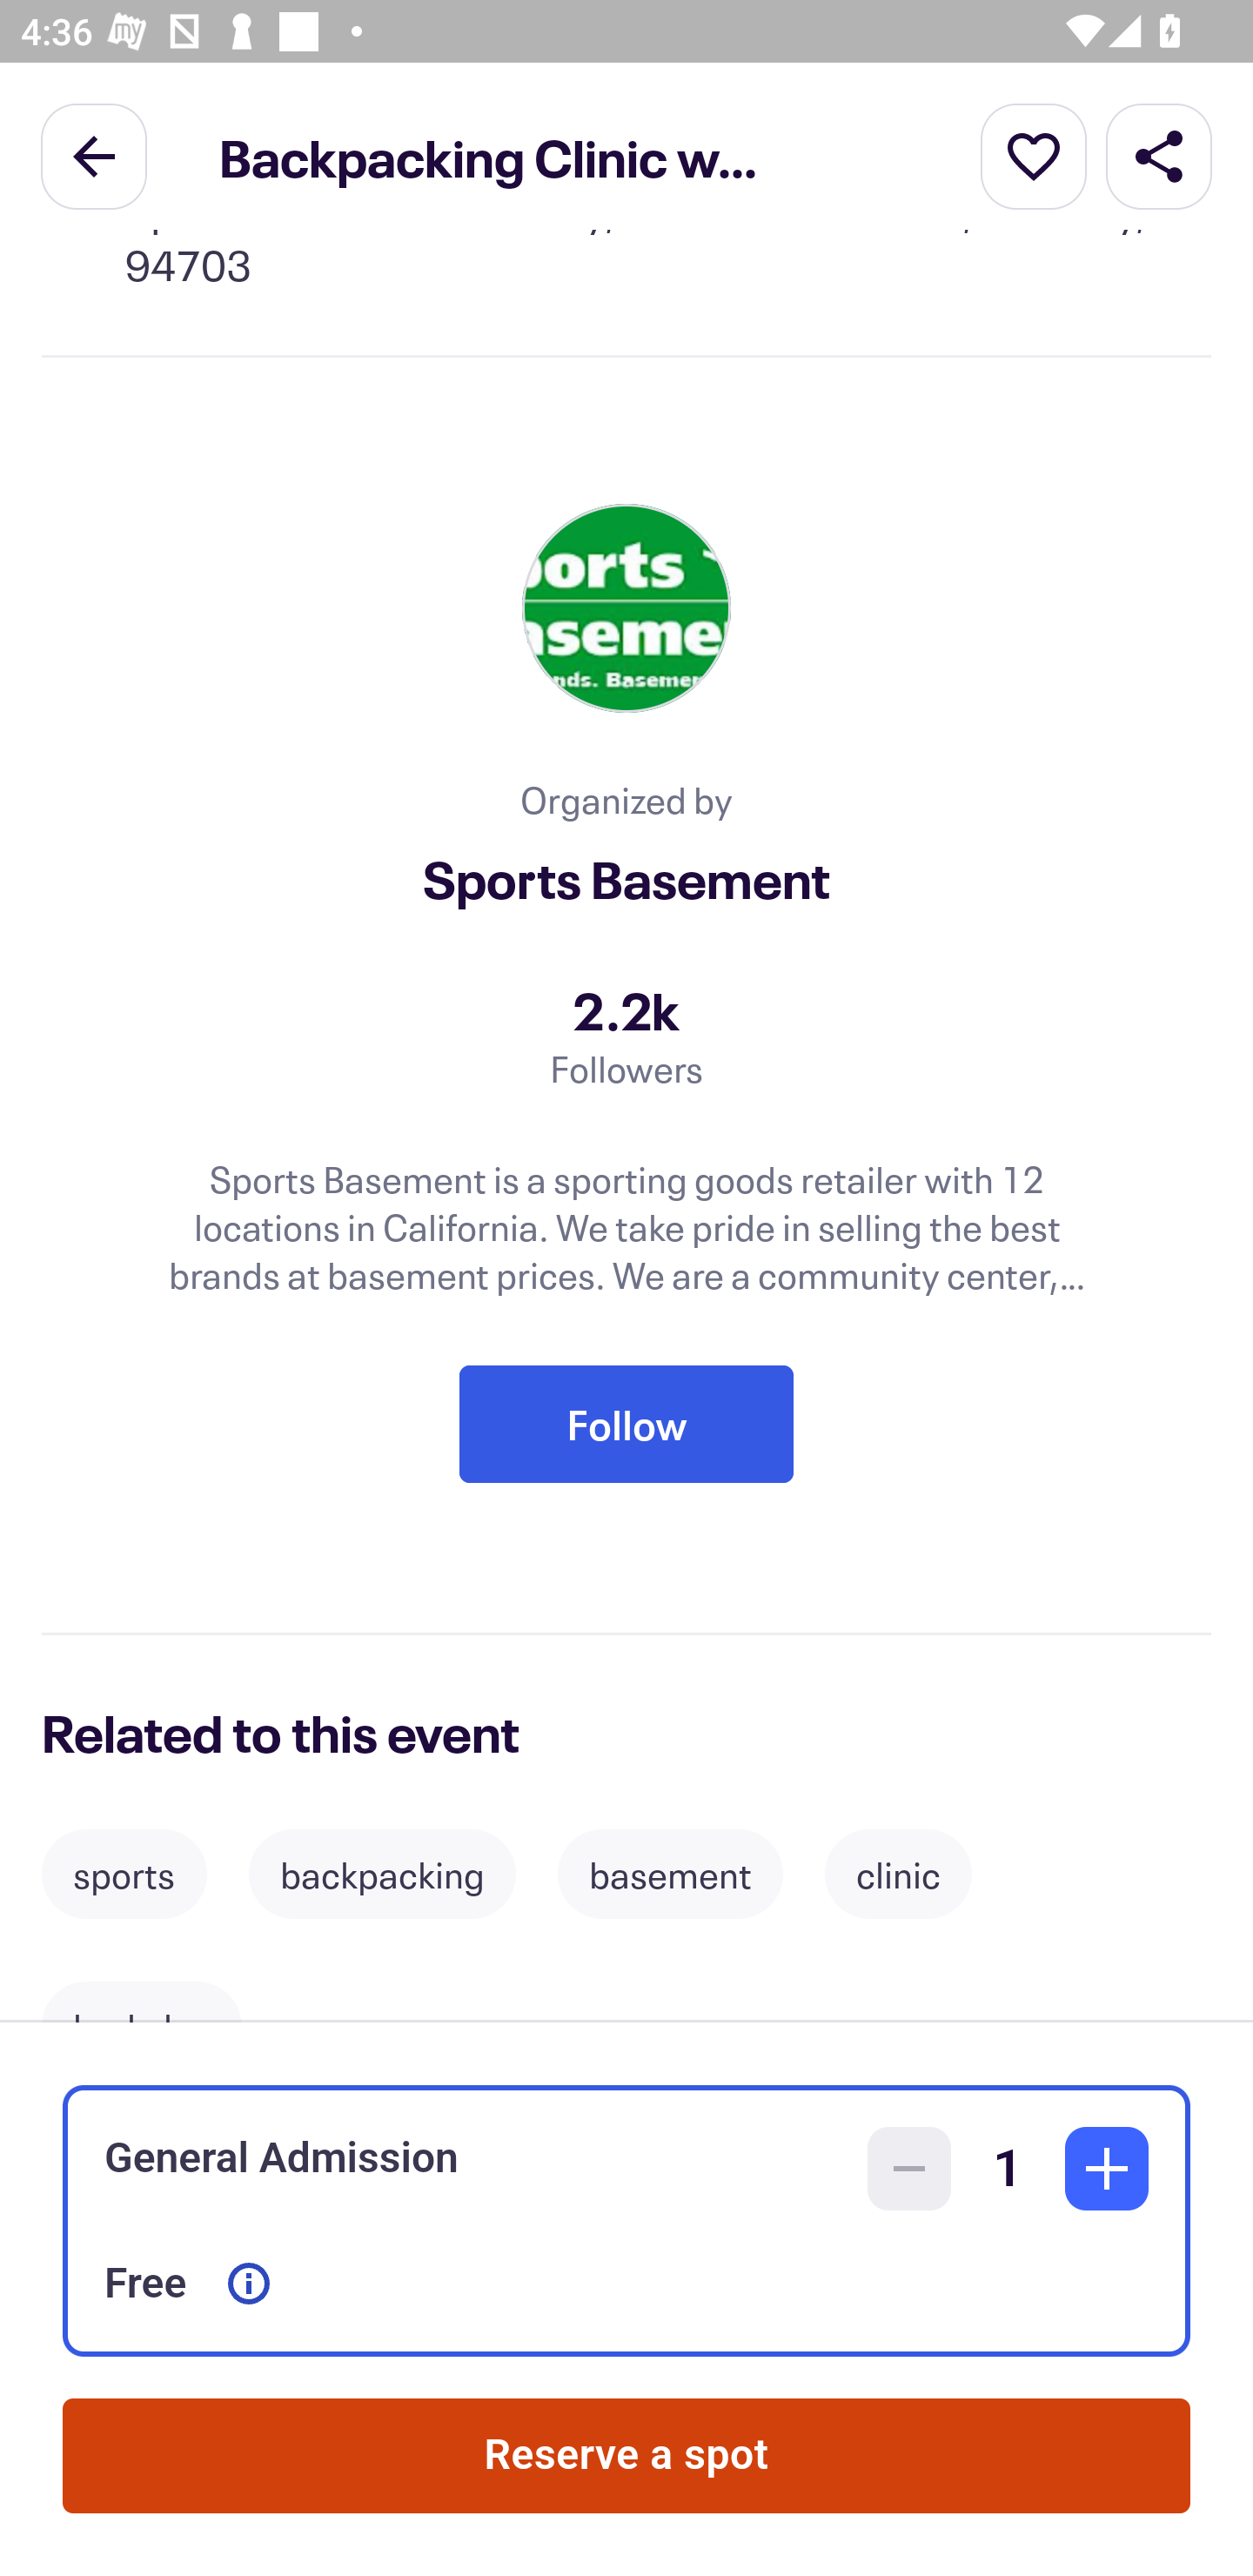  I want to click on More, so click(1034, 155).